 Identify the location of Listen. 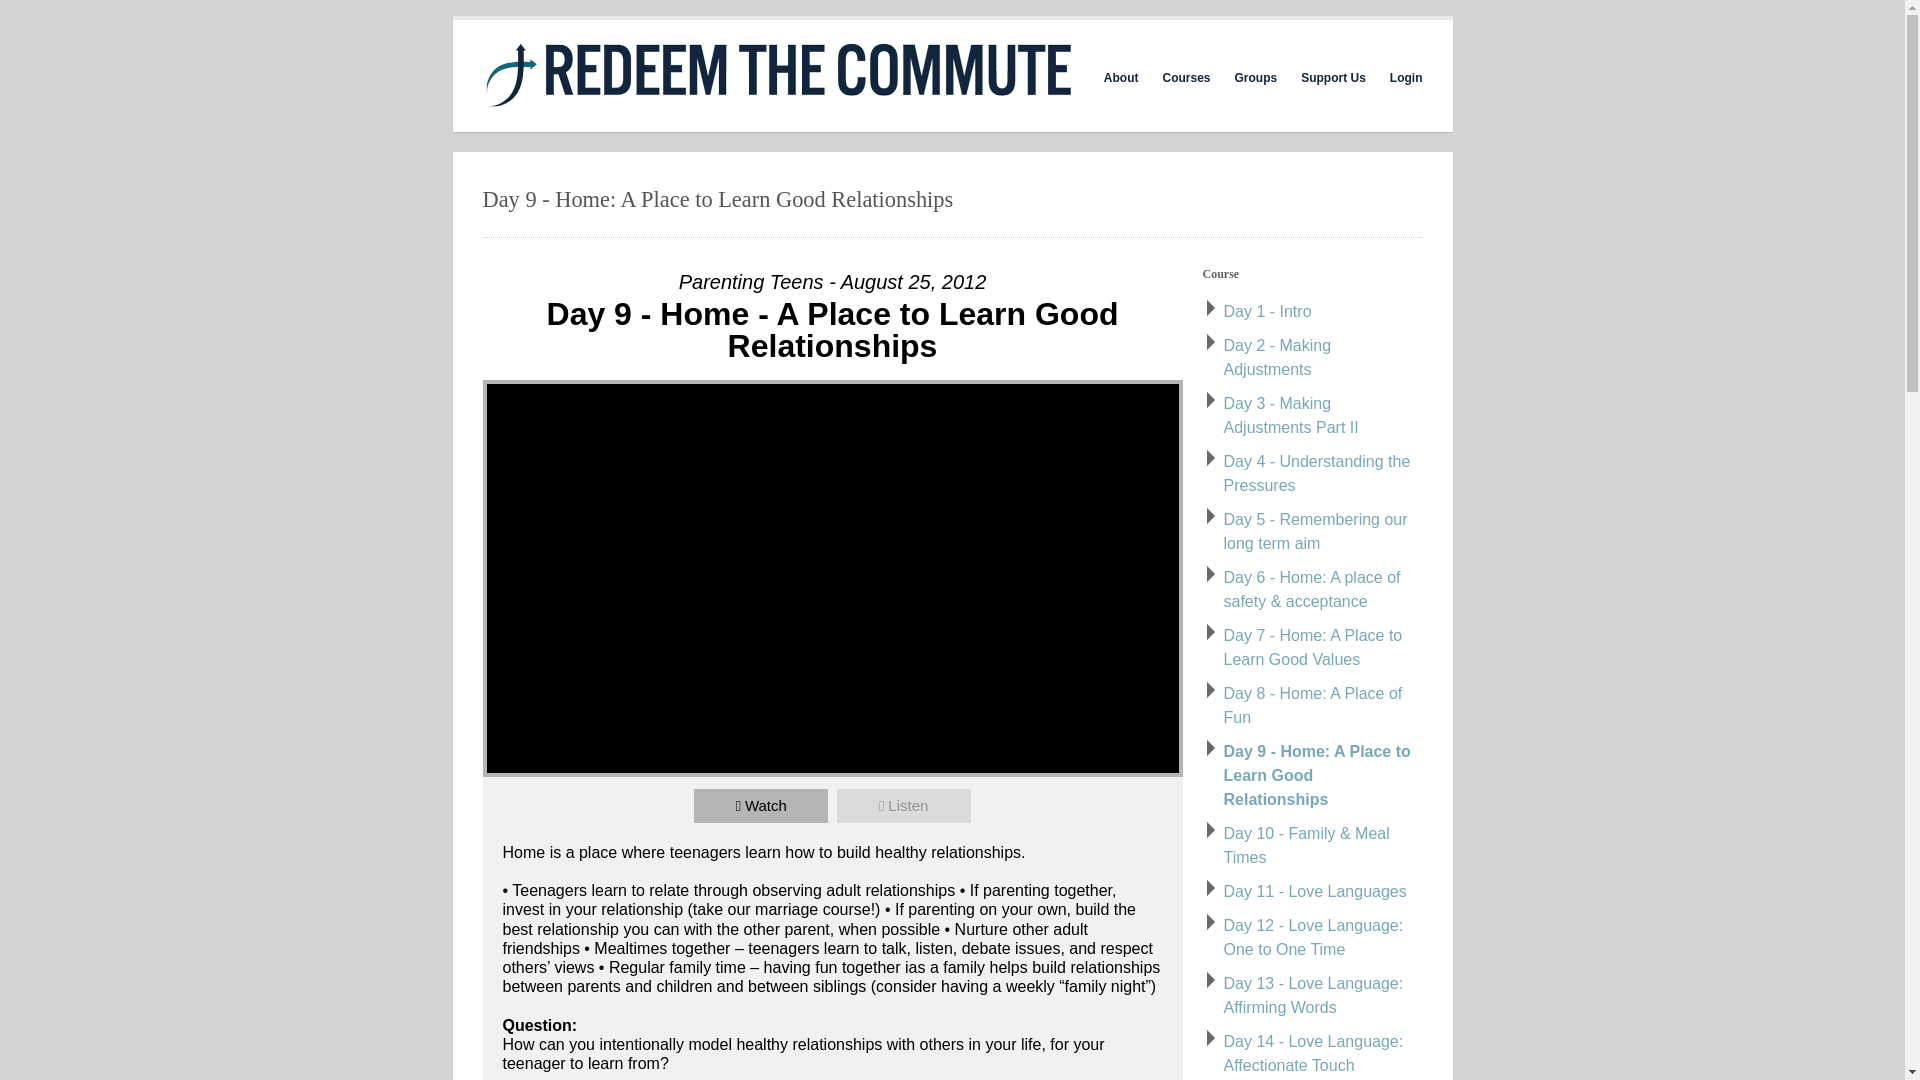
(904, 806).